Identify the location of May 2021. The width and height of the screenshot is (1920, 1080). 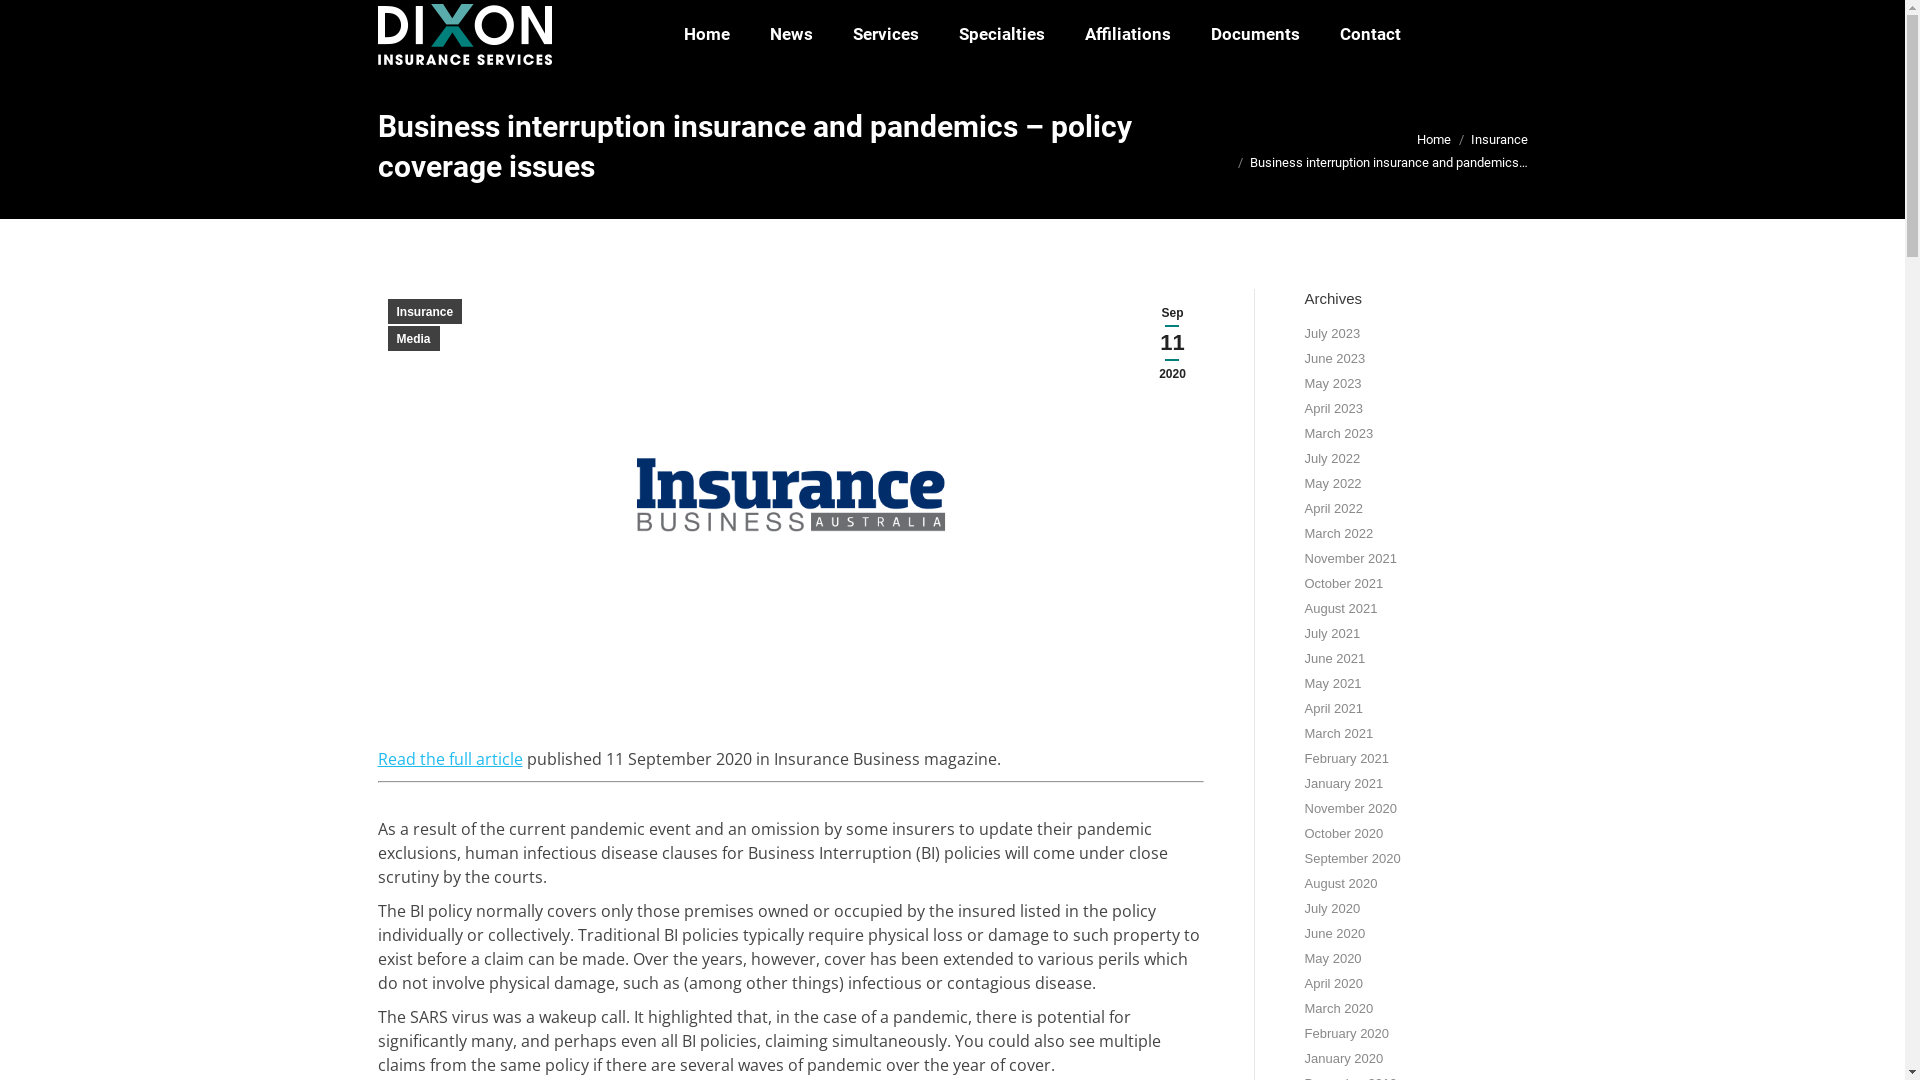
(1332, 684).